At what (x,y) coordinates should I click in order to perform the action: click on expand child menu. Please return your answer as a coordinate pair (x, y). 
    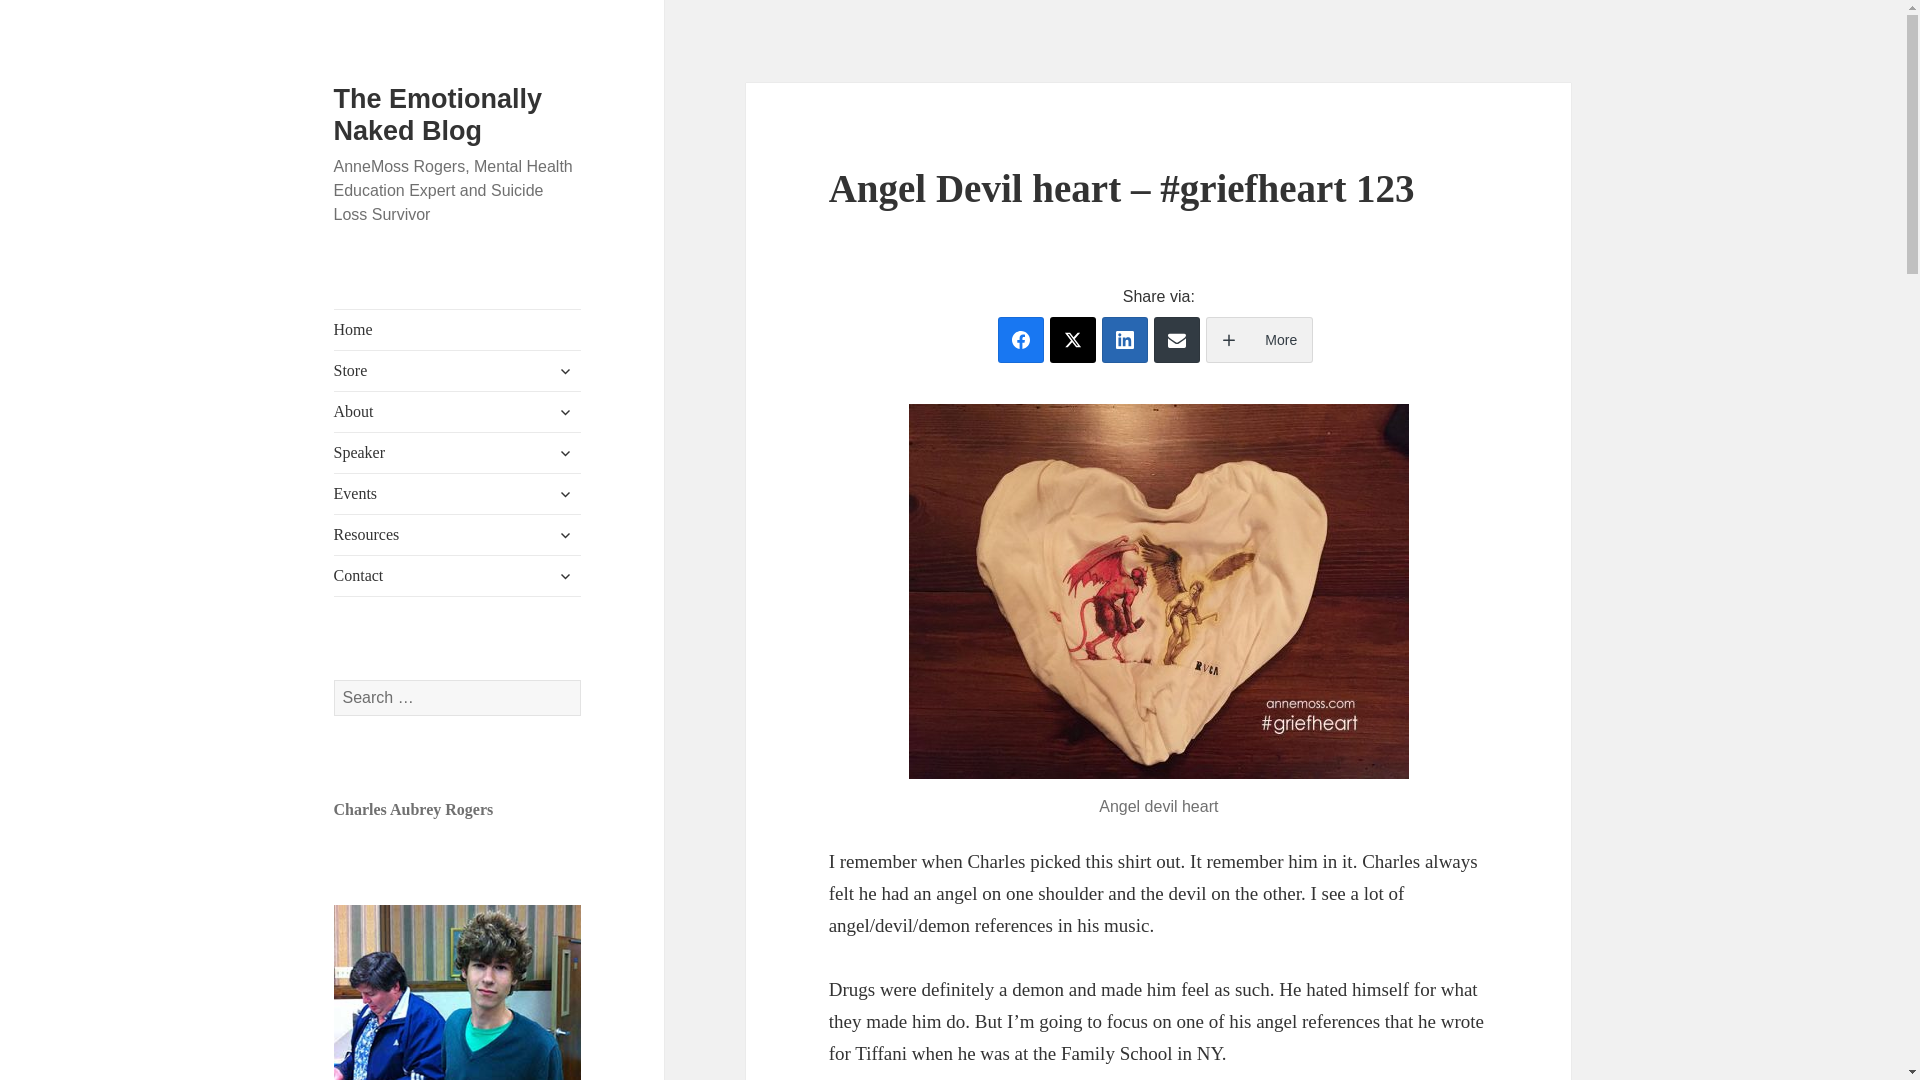
    Looking at the image, I should click on (565, 370).